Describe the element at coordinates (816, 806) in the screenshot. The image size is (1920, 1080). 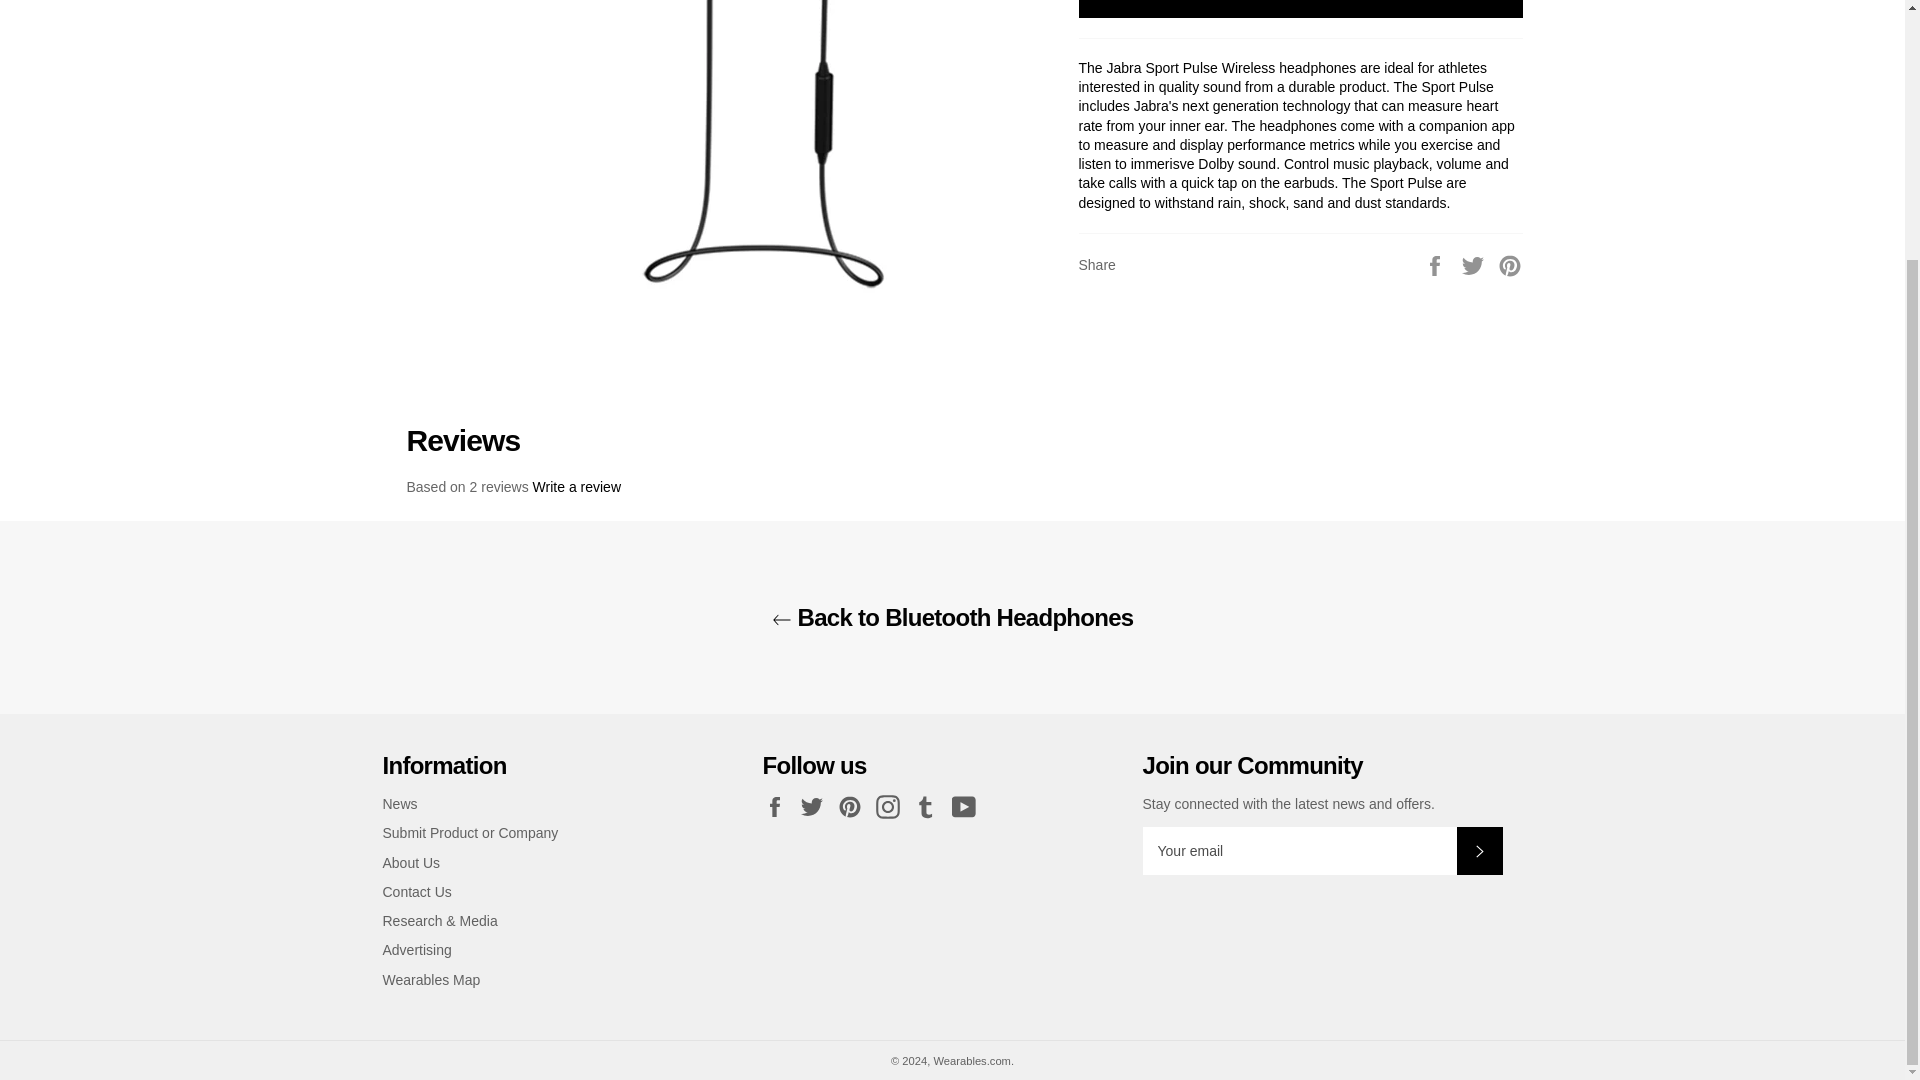
I see `Wearables.com on Twitter` at that location.